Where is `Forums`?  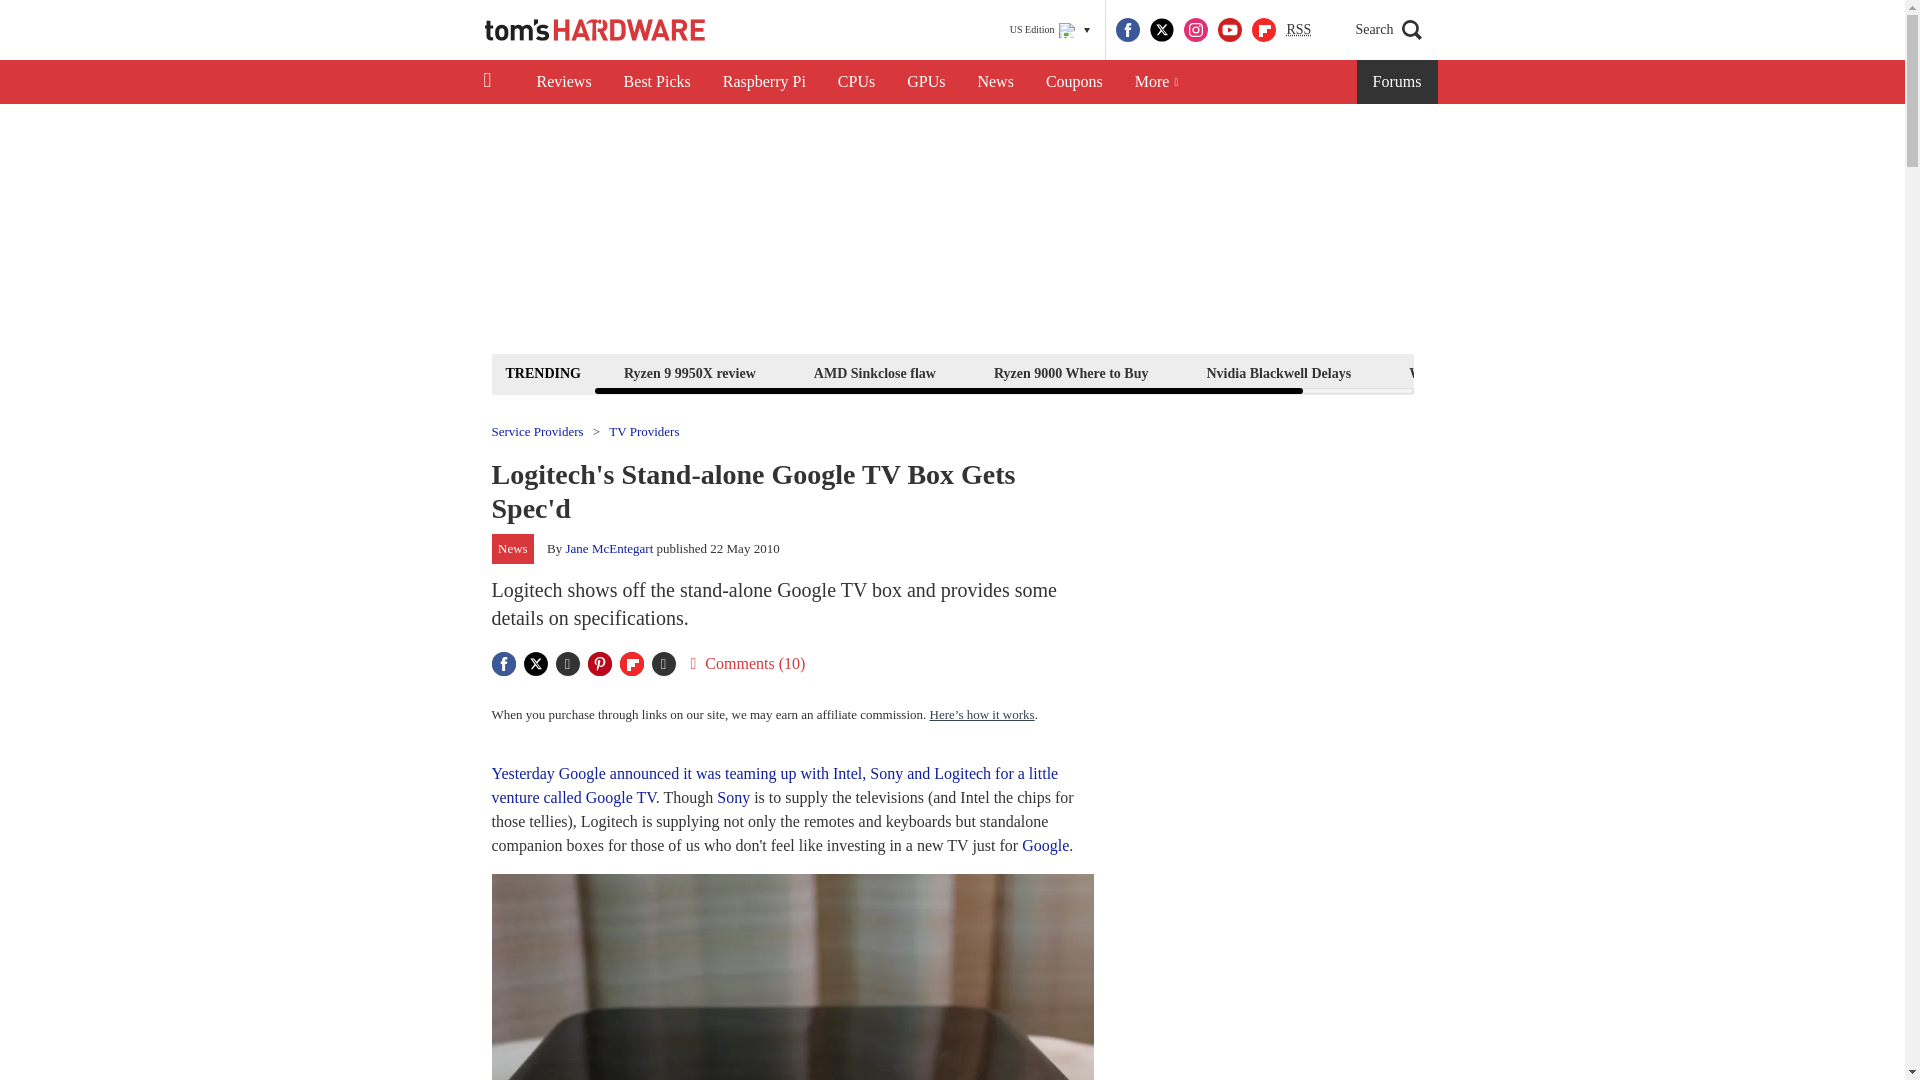
Forums is located at coordinates (1398, 82).